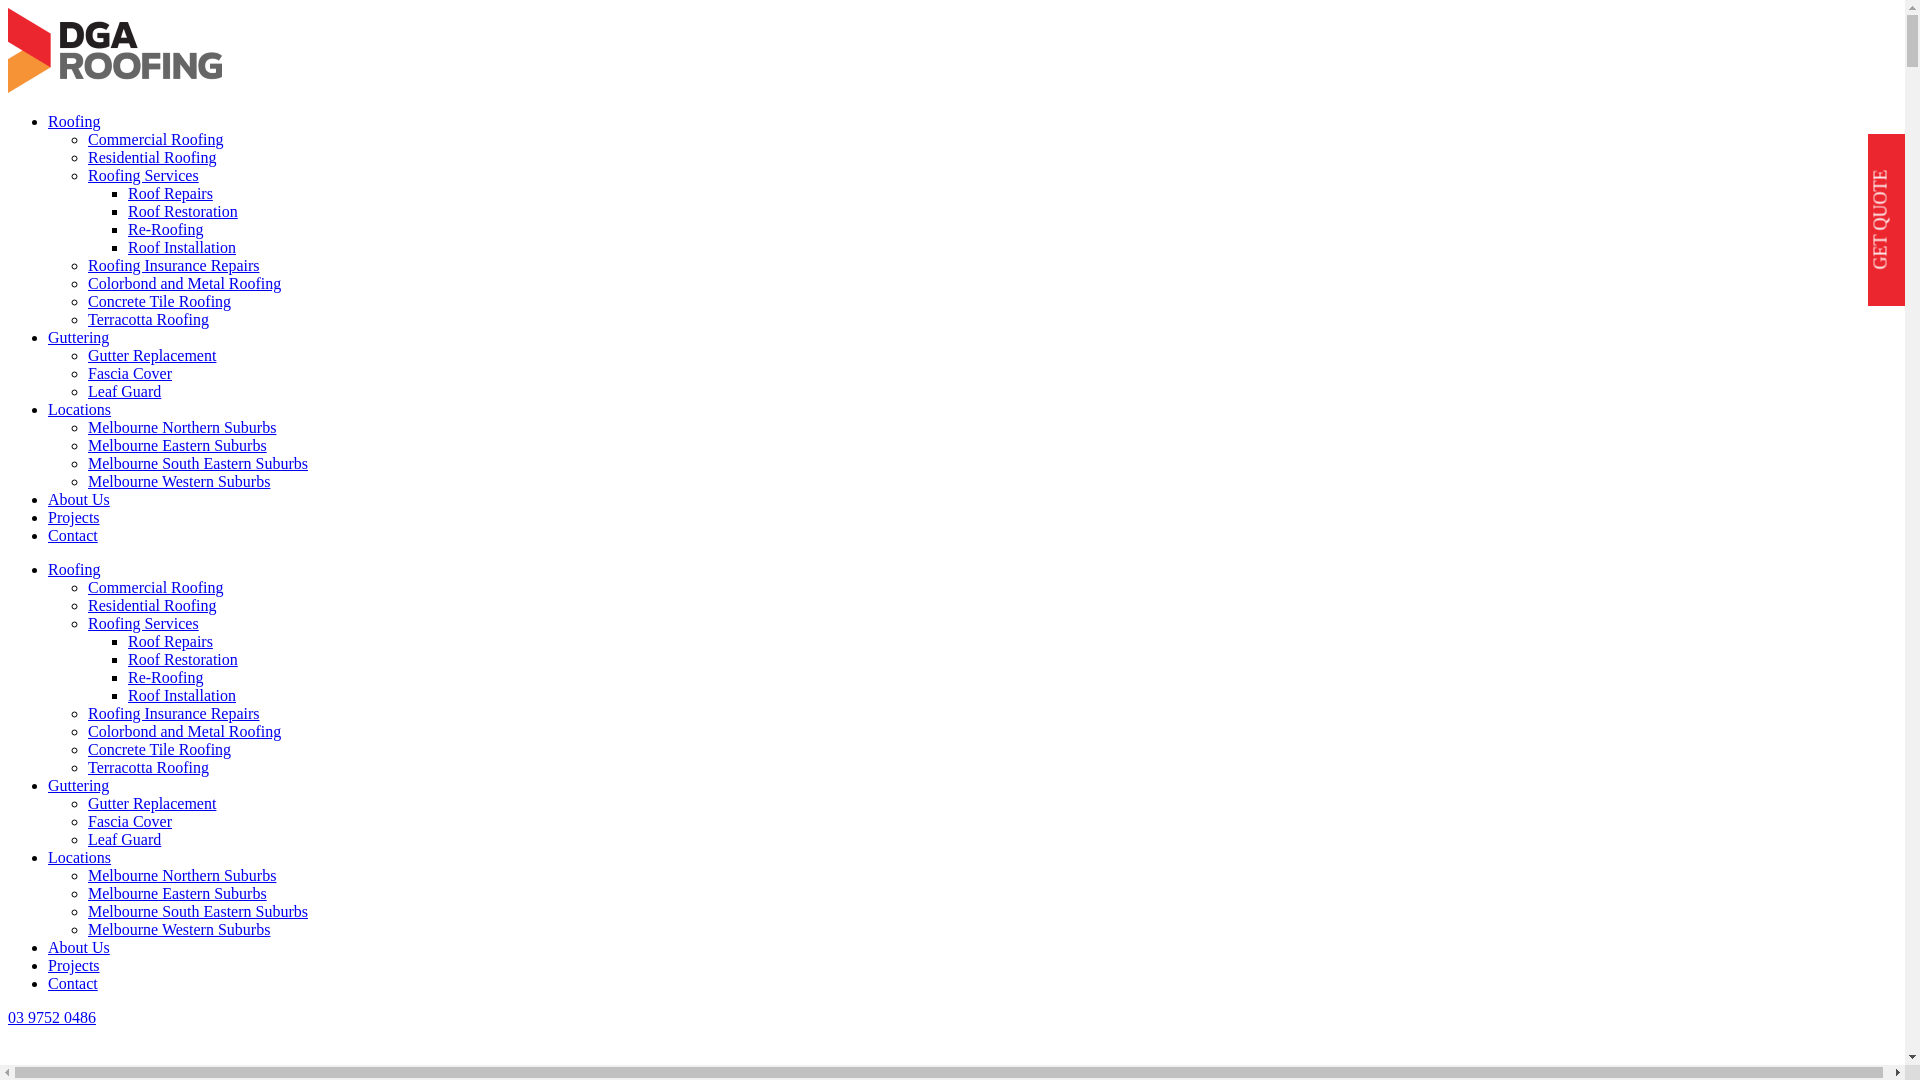 The width and height of the screenshot is (1920, 1080). What do you see at coordinates (78, 786) in the screenshot?
I see `Guttering` at bounding box center [78, 786].